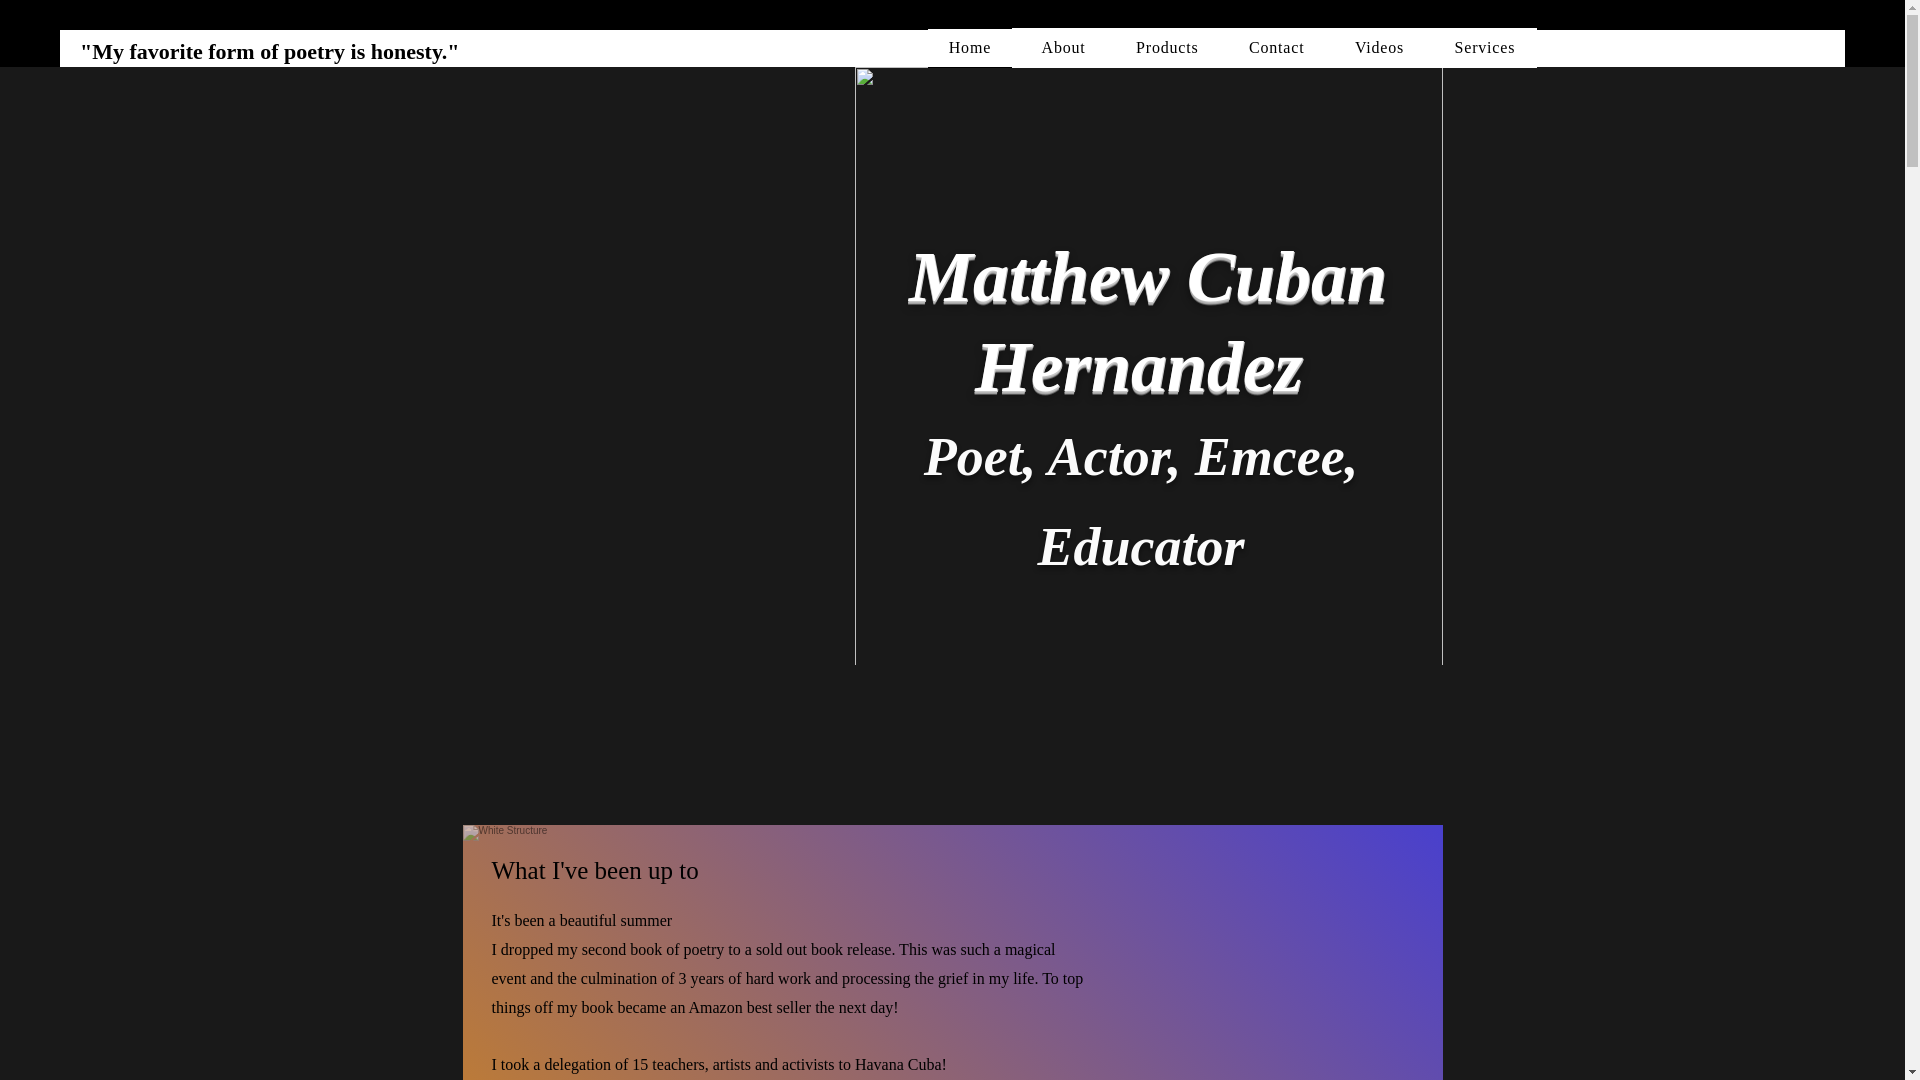 The height and width of the screenshot is (1080, 1920). What do you see at coordinates (970, 48) in the screenshot?
I see `Home` at bounding box center [970, 48].